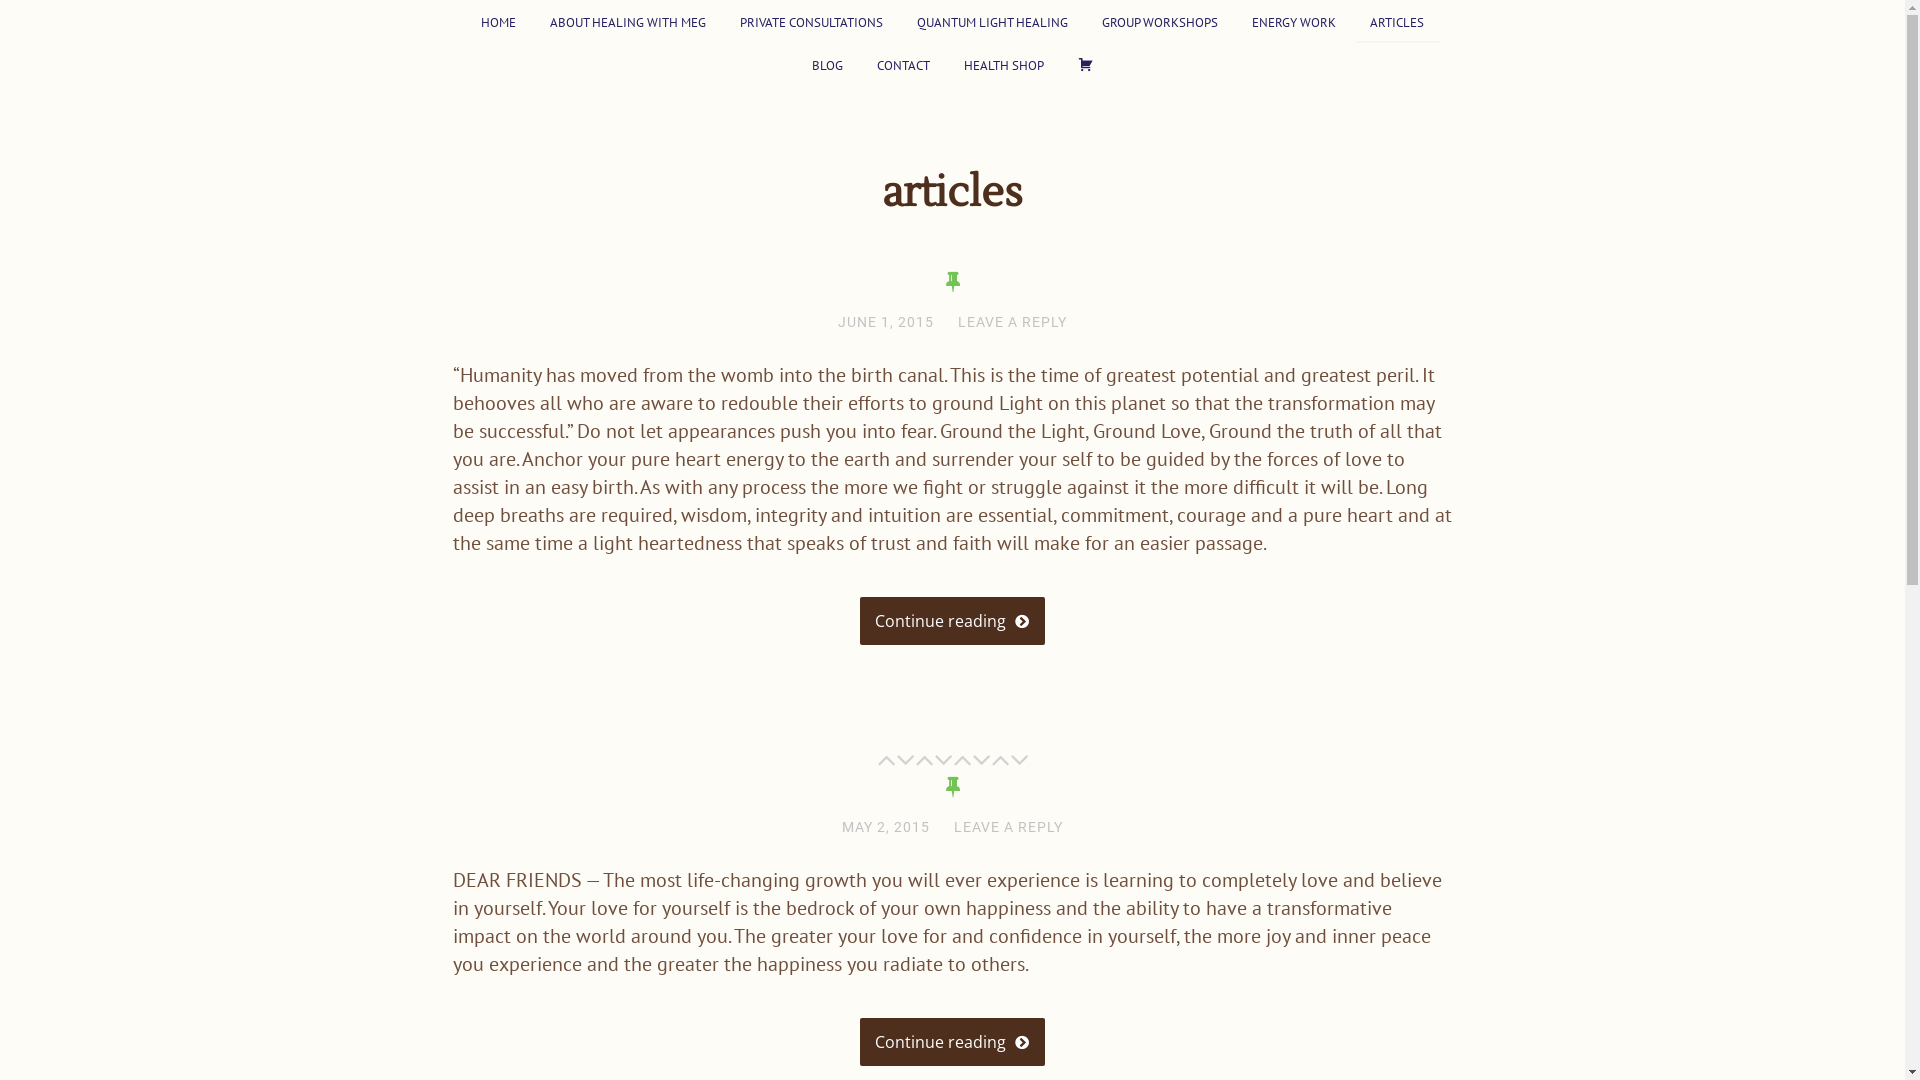 The image size is (1920, 1080). Describe the element at coordinates (904, 64) in the screenshot. I see `CONTACT` at that location.